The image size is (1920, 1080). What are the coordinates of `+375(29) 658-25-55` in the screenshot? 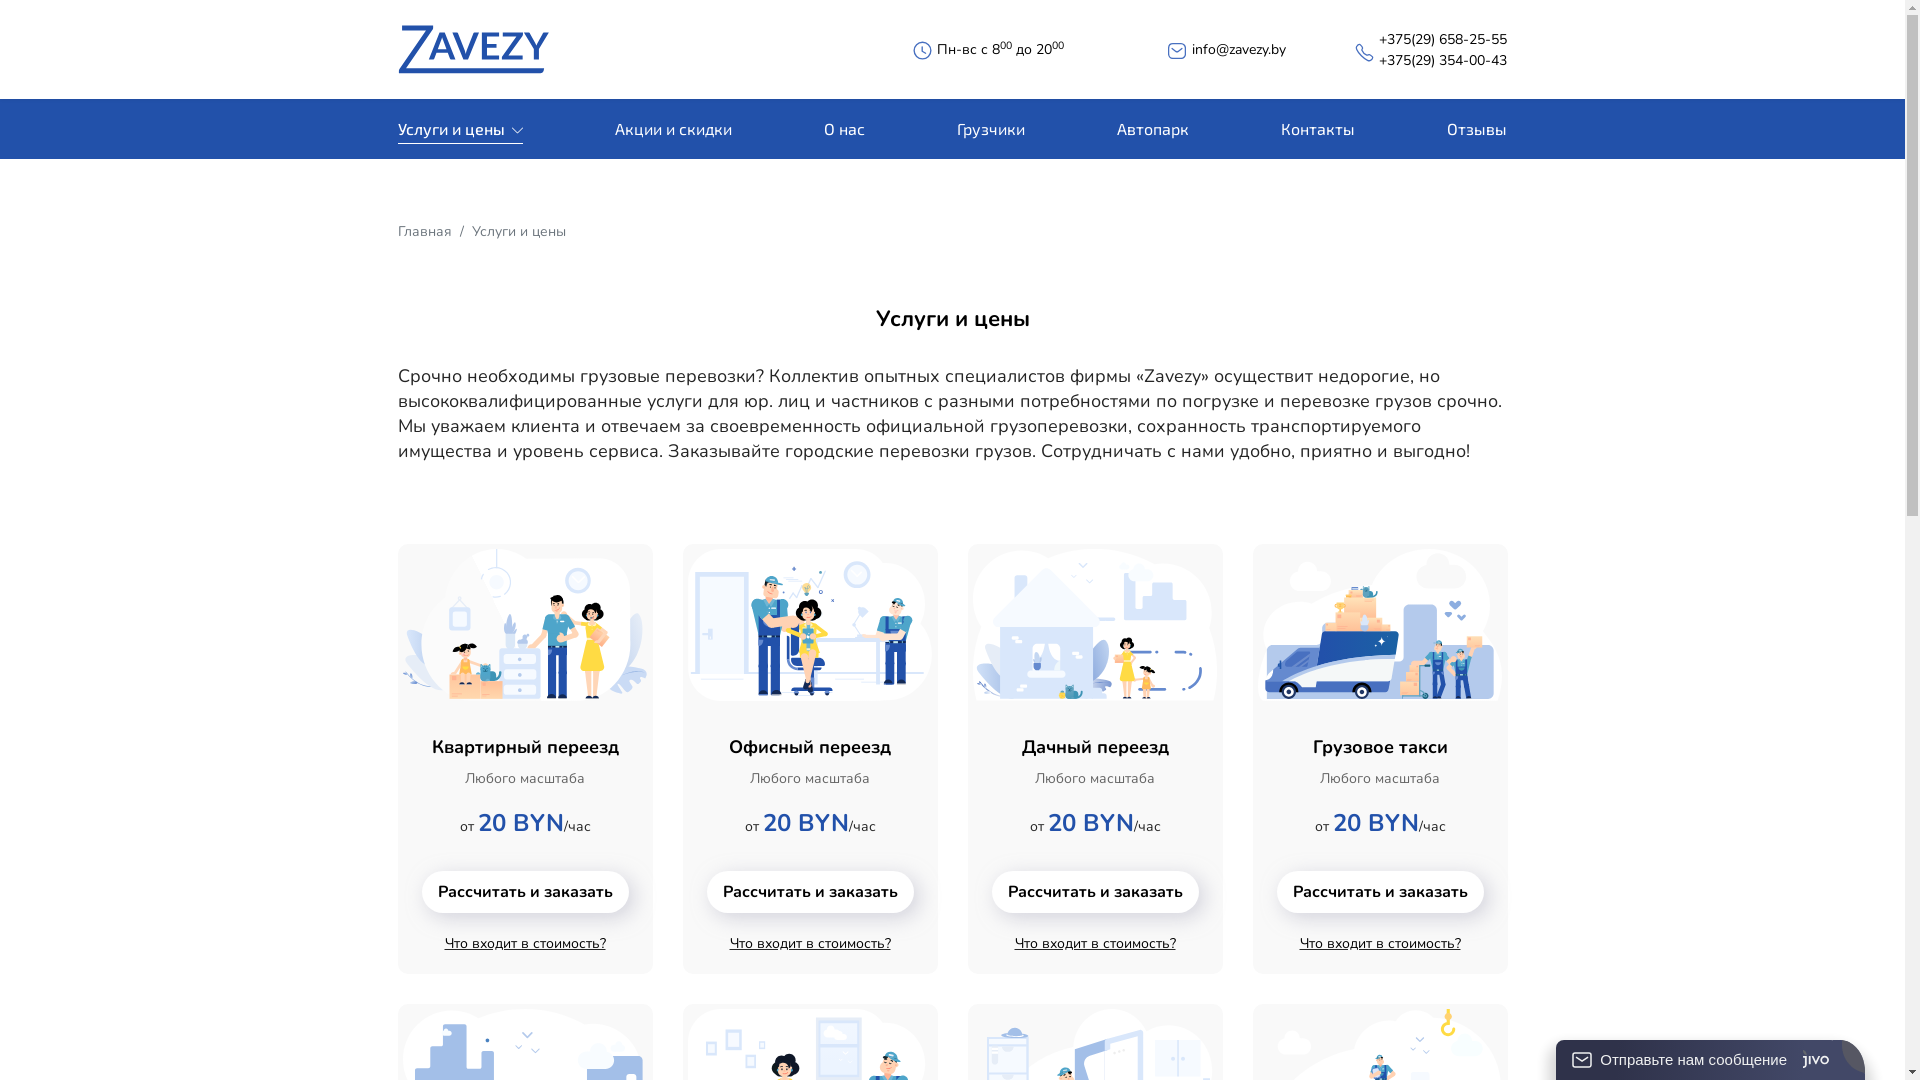 It's located at (1443, 40).